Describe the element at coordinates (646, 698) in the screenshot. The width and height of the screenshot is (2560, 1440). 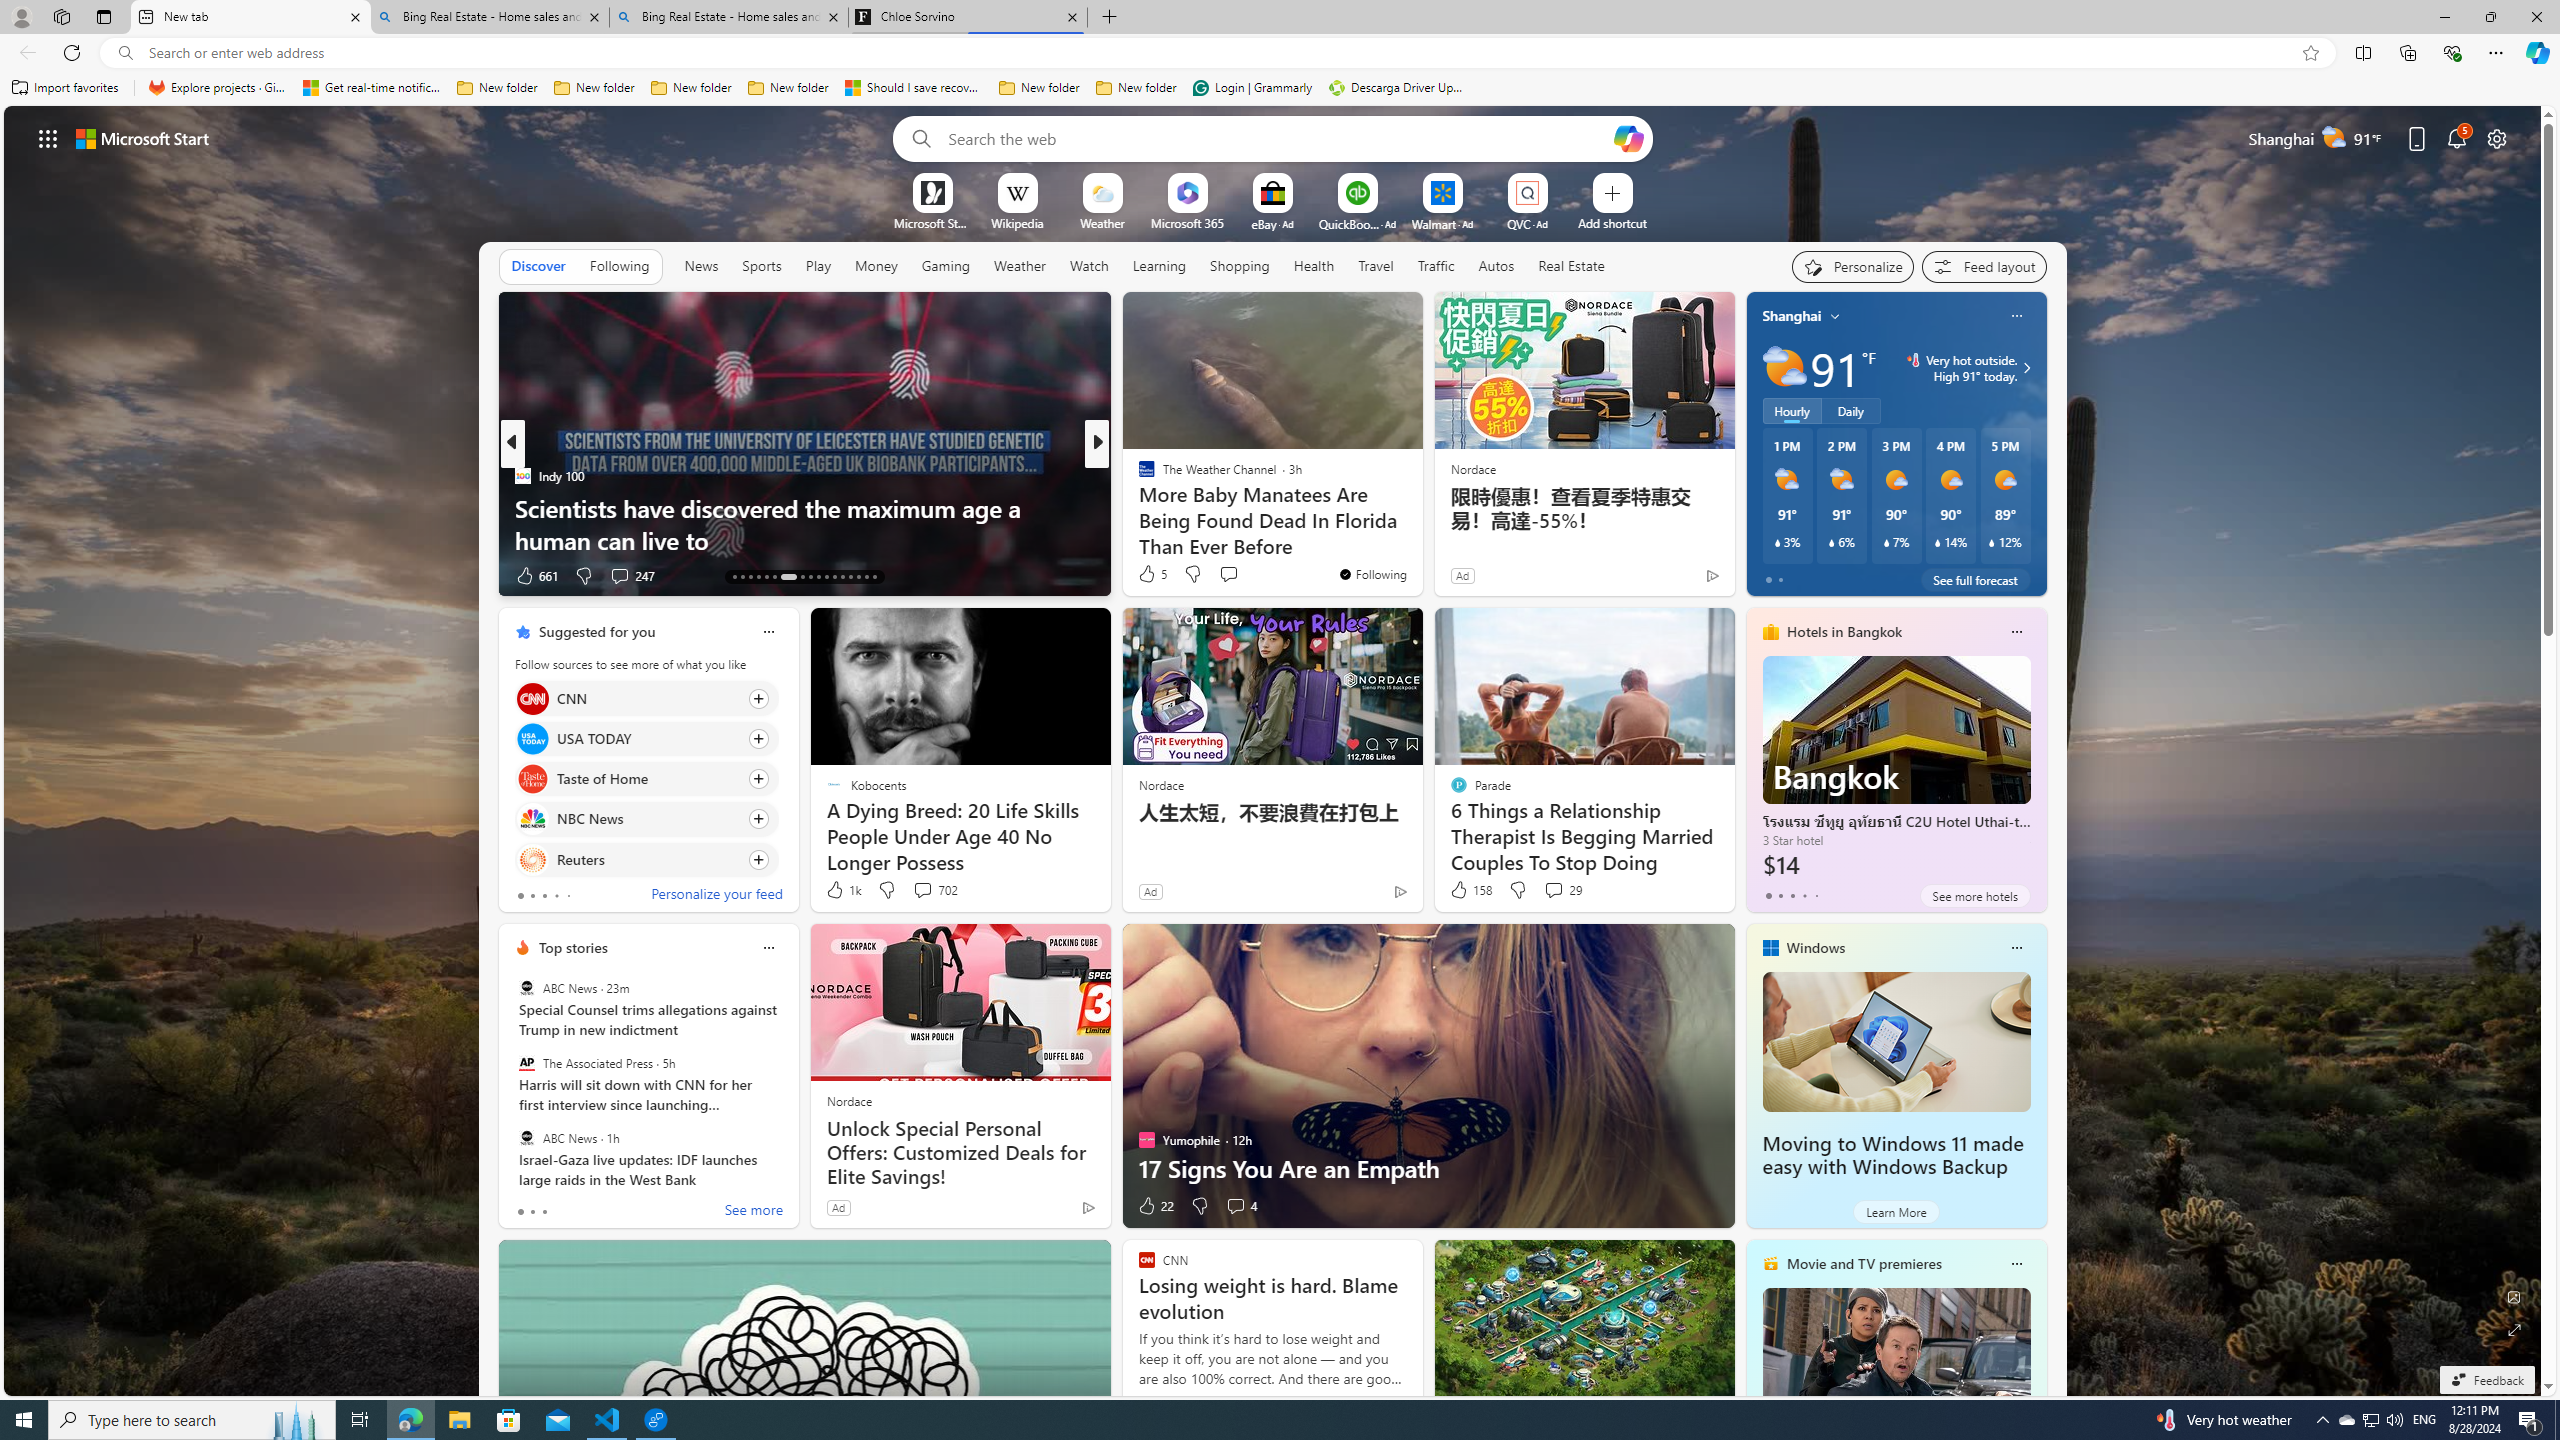
I see `Click to follow source CNN` at that location.